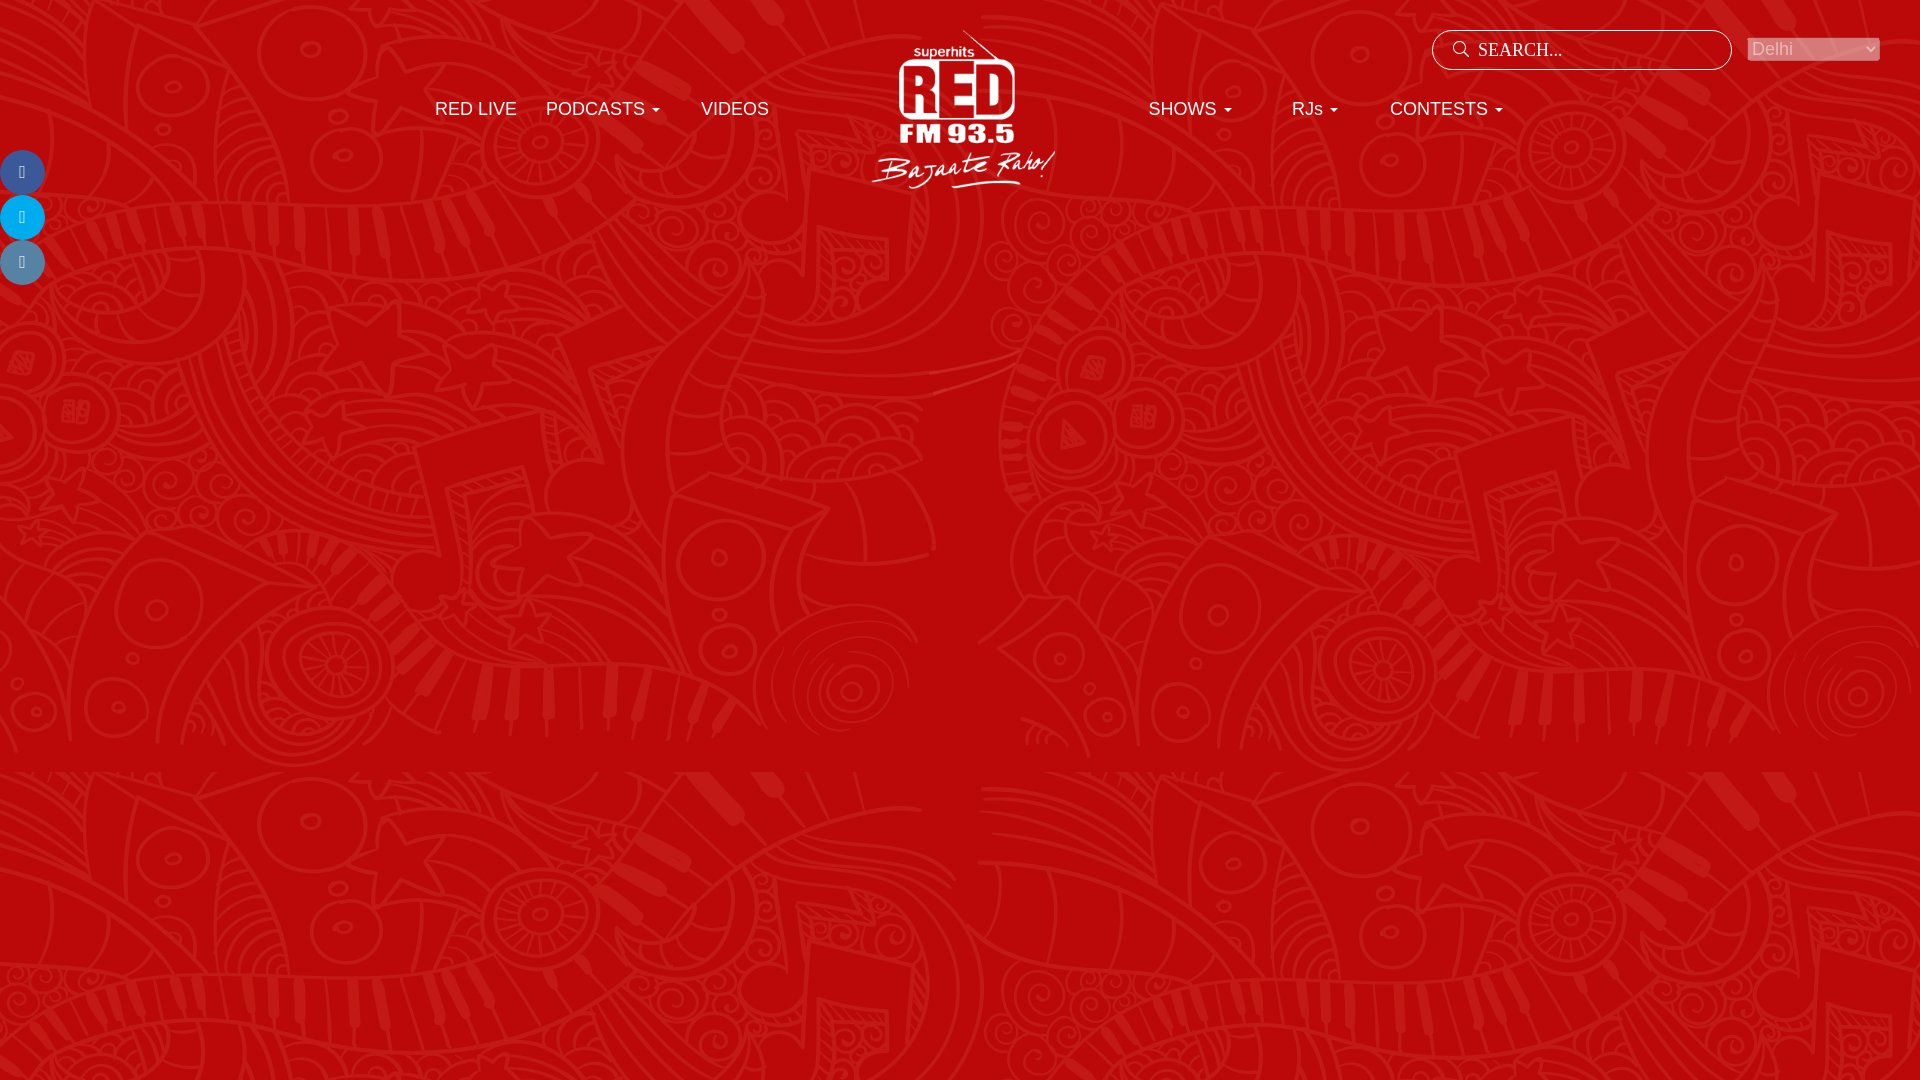 The height and width of the screenshot is (1080, 1920). What do you see at coordinates (1189, 110) in the screenshot?
I see `SHOWS` at bounding box center [1189, 110].